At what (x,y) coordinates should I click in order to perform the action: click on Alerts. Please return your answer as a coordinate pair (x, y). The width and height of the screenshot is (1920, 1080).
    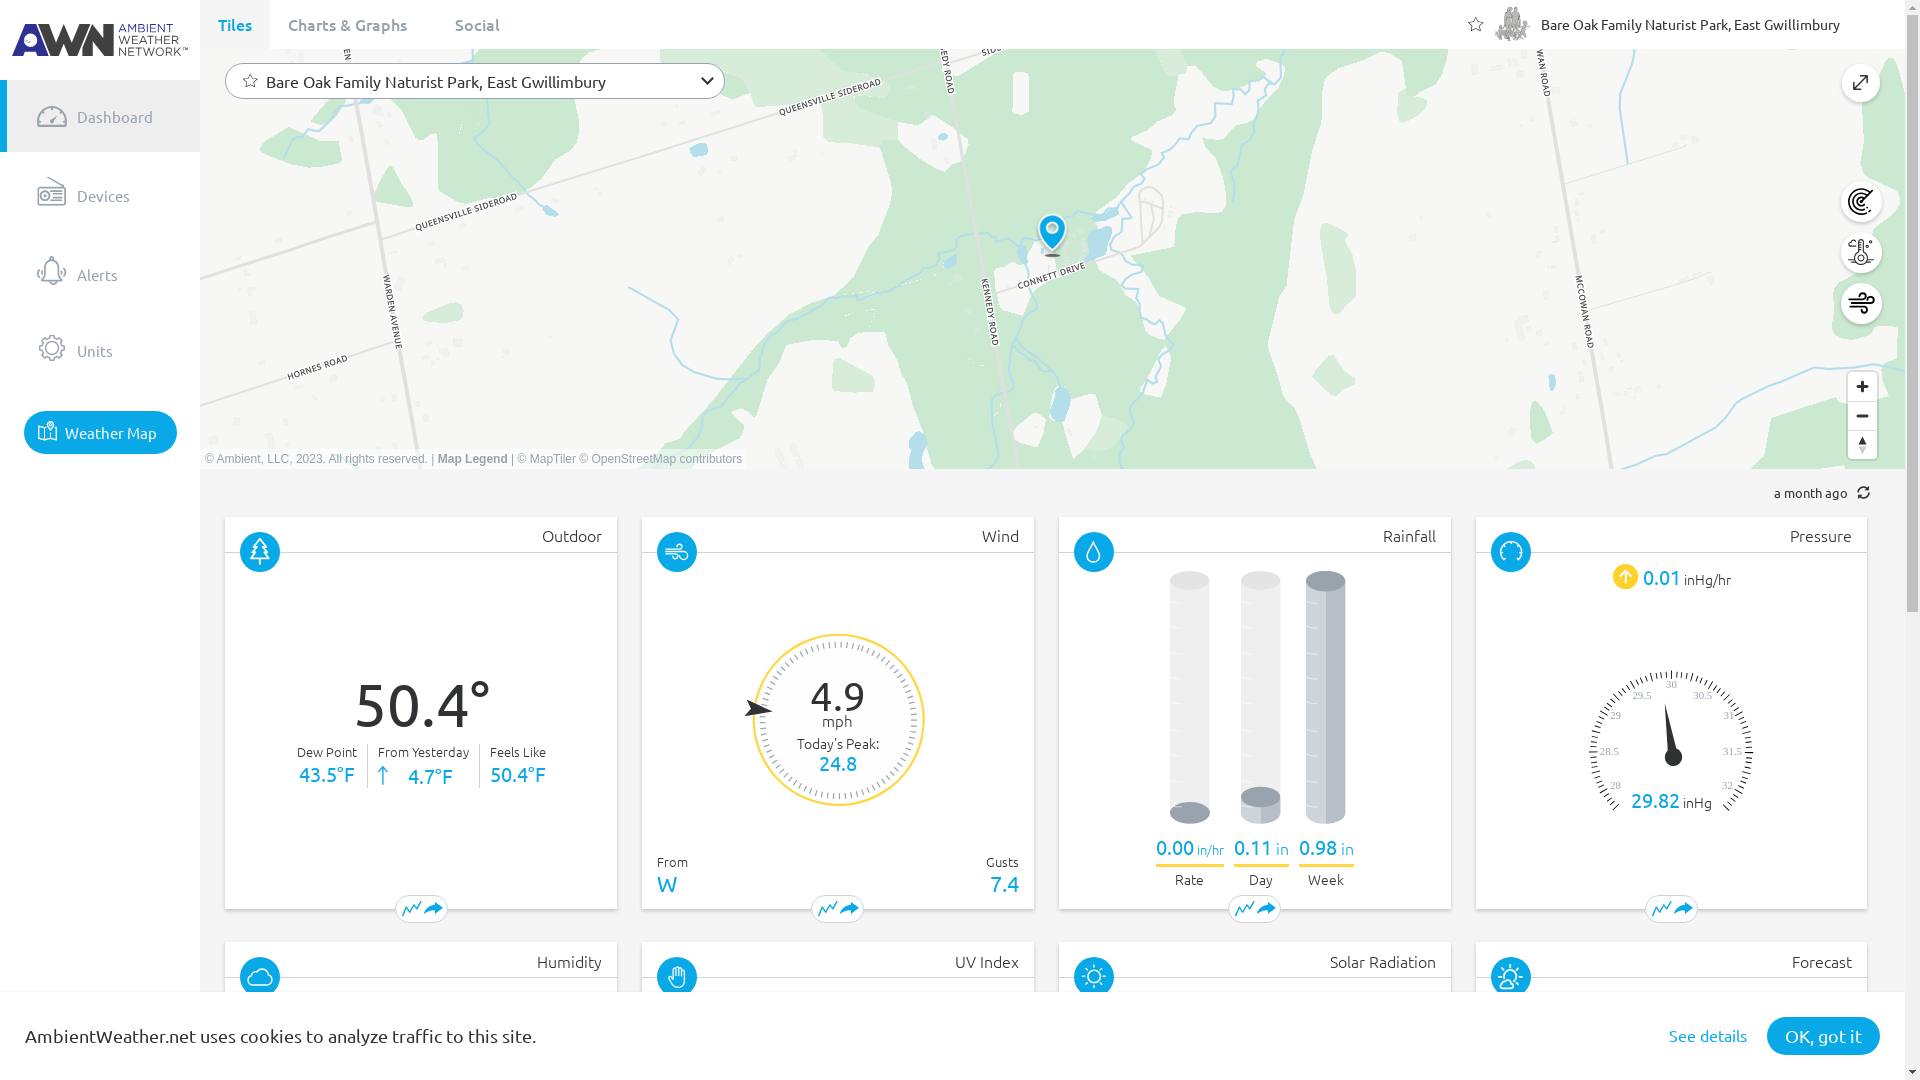
    Looking at the image, I should click on (100, 270).